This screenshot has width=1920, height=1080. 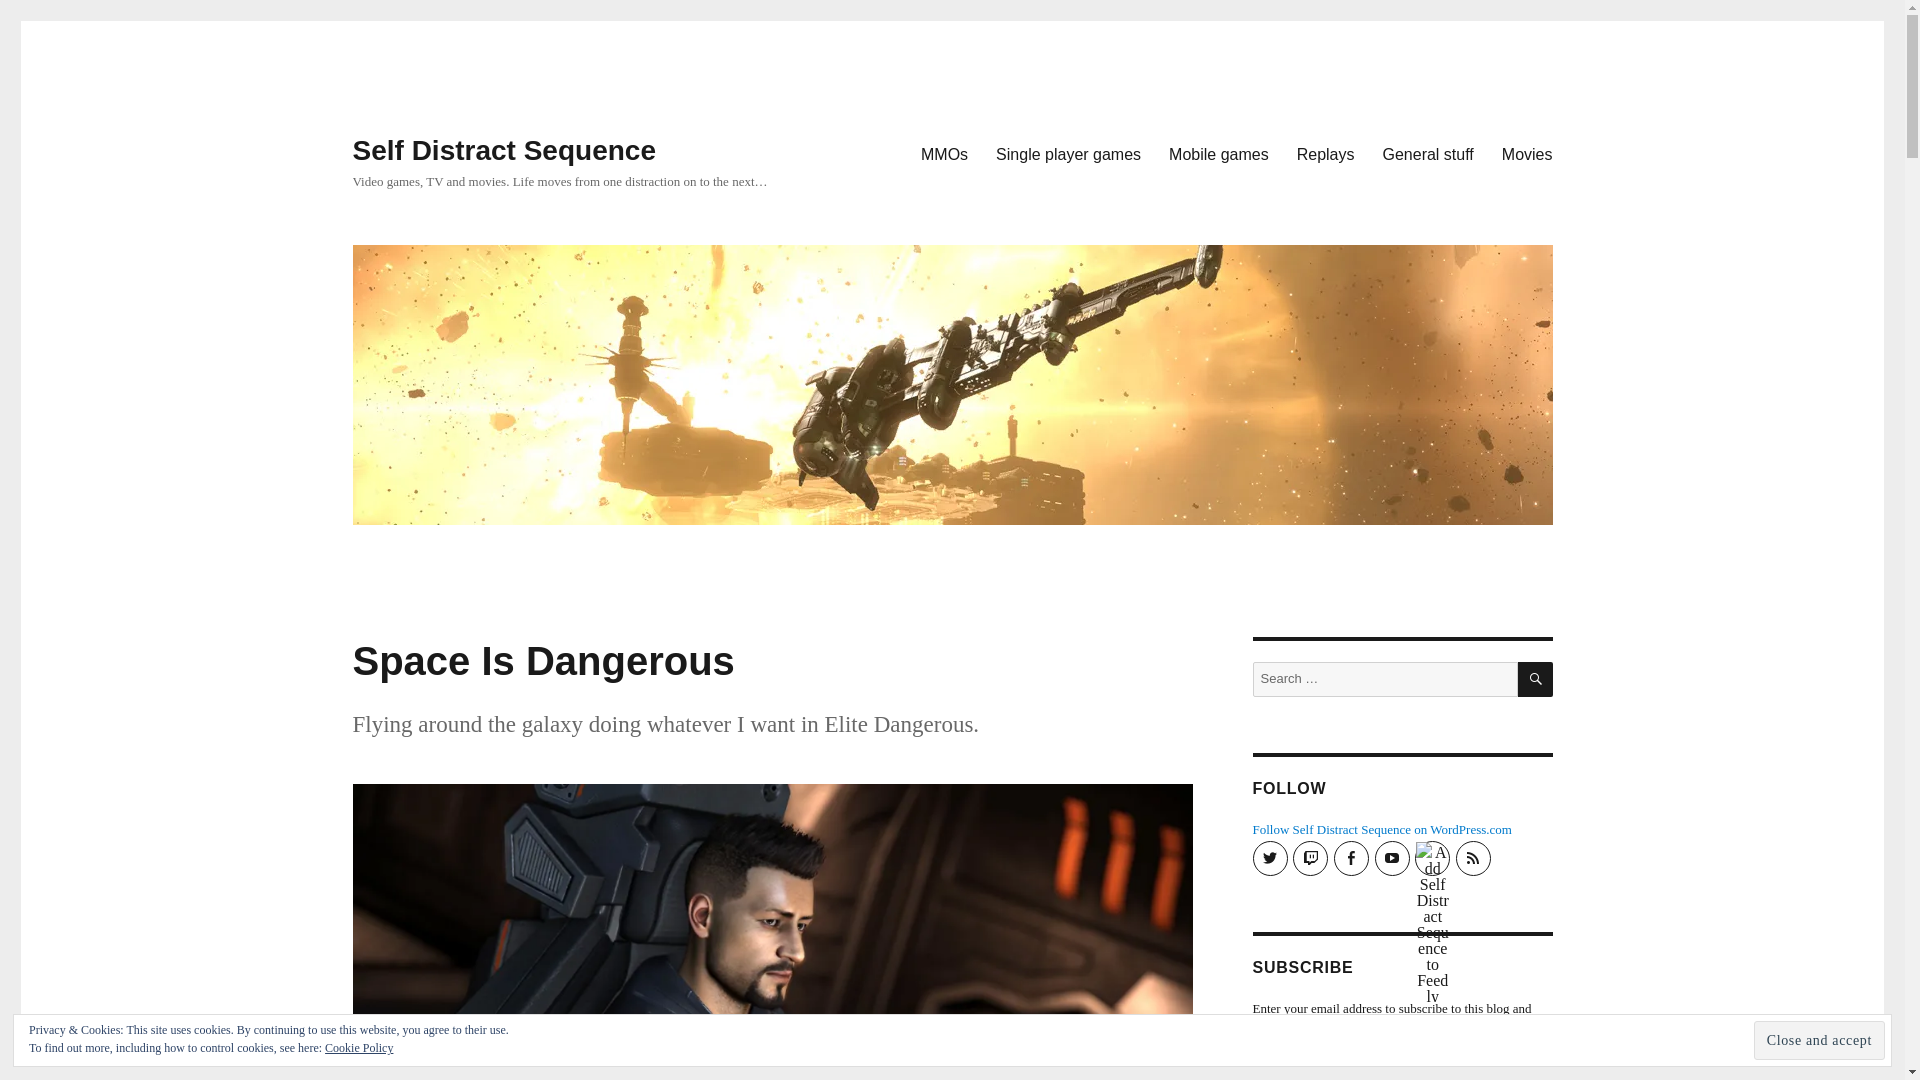 I want to click on Self Distract Sequence, so click(x=502, y=150).